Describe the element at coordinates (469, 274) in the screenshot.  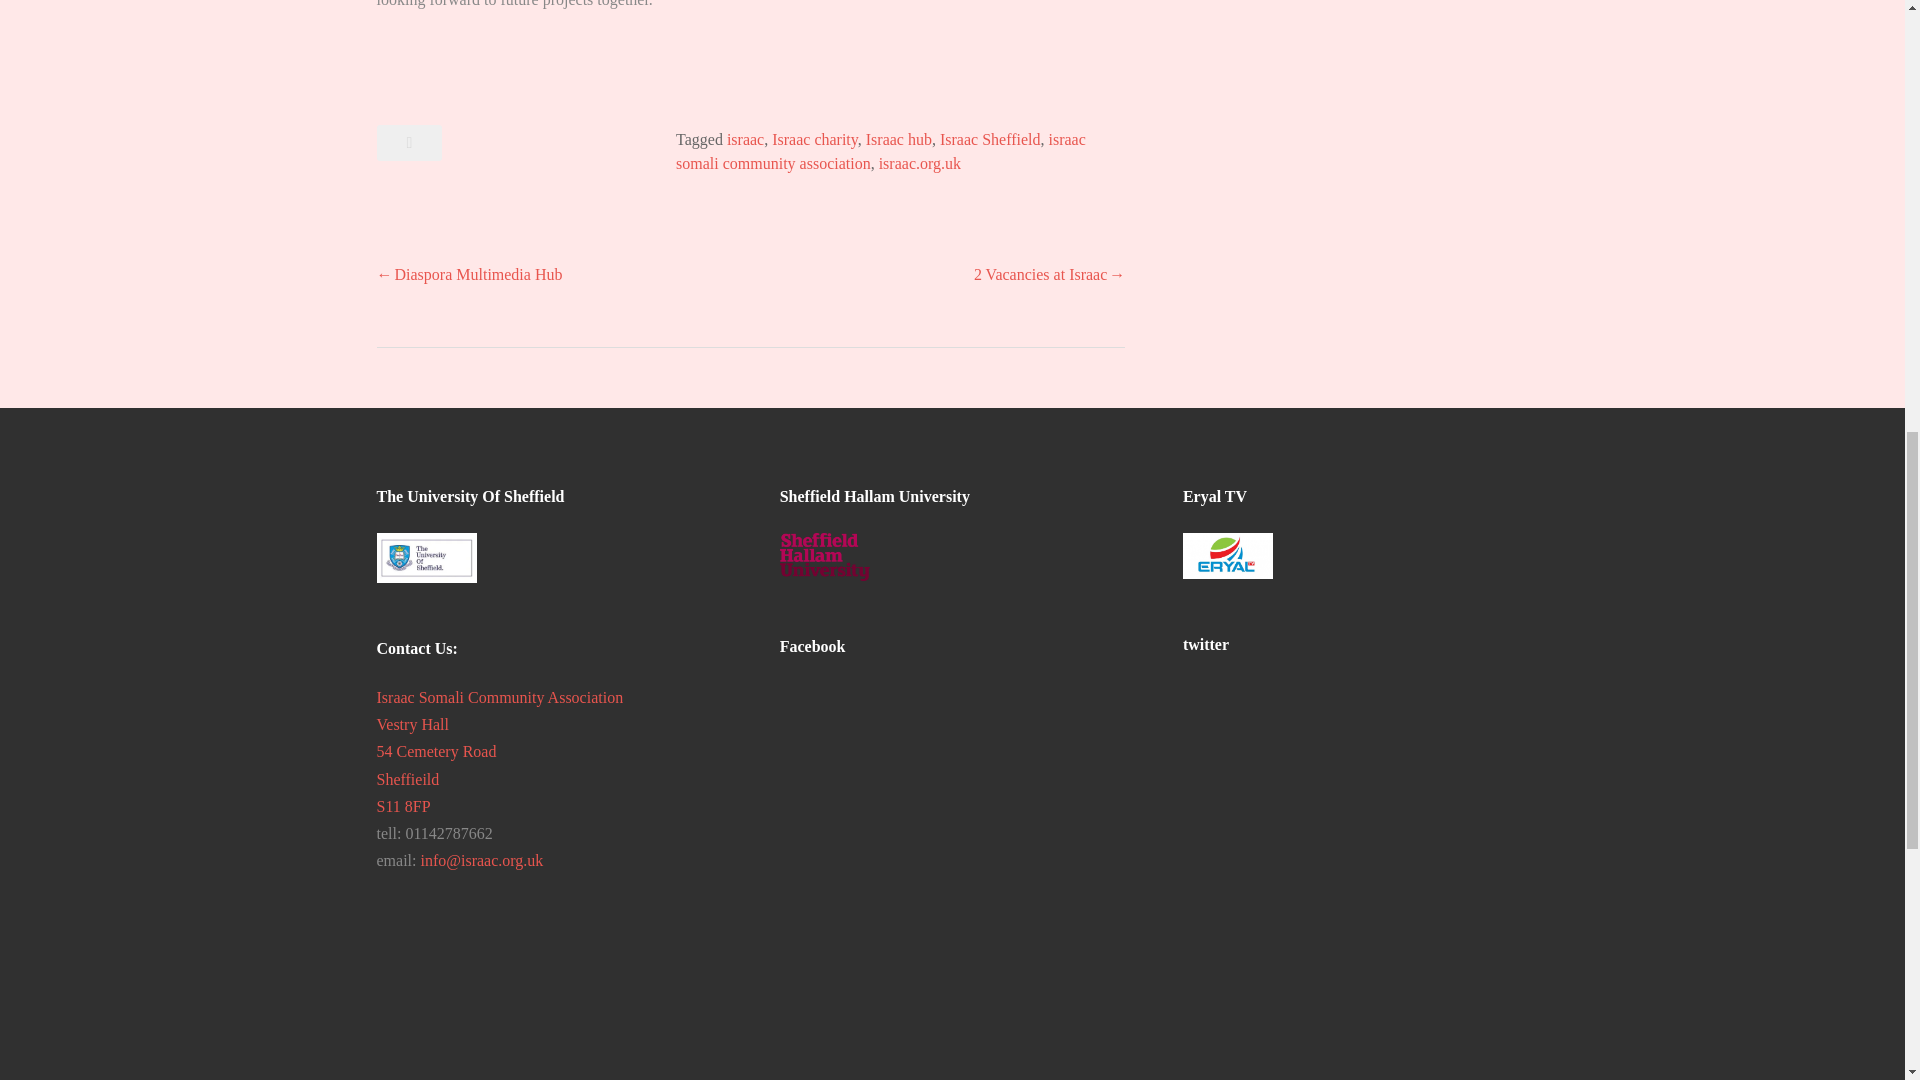
I see `Diaspora Multimedia Hub` at that location.